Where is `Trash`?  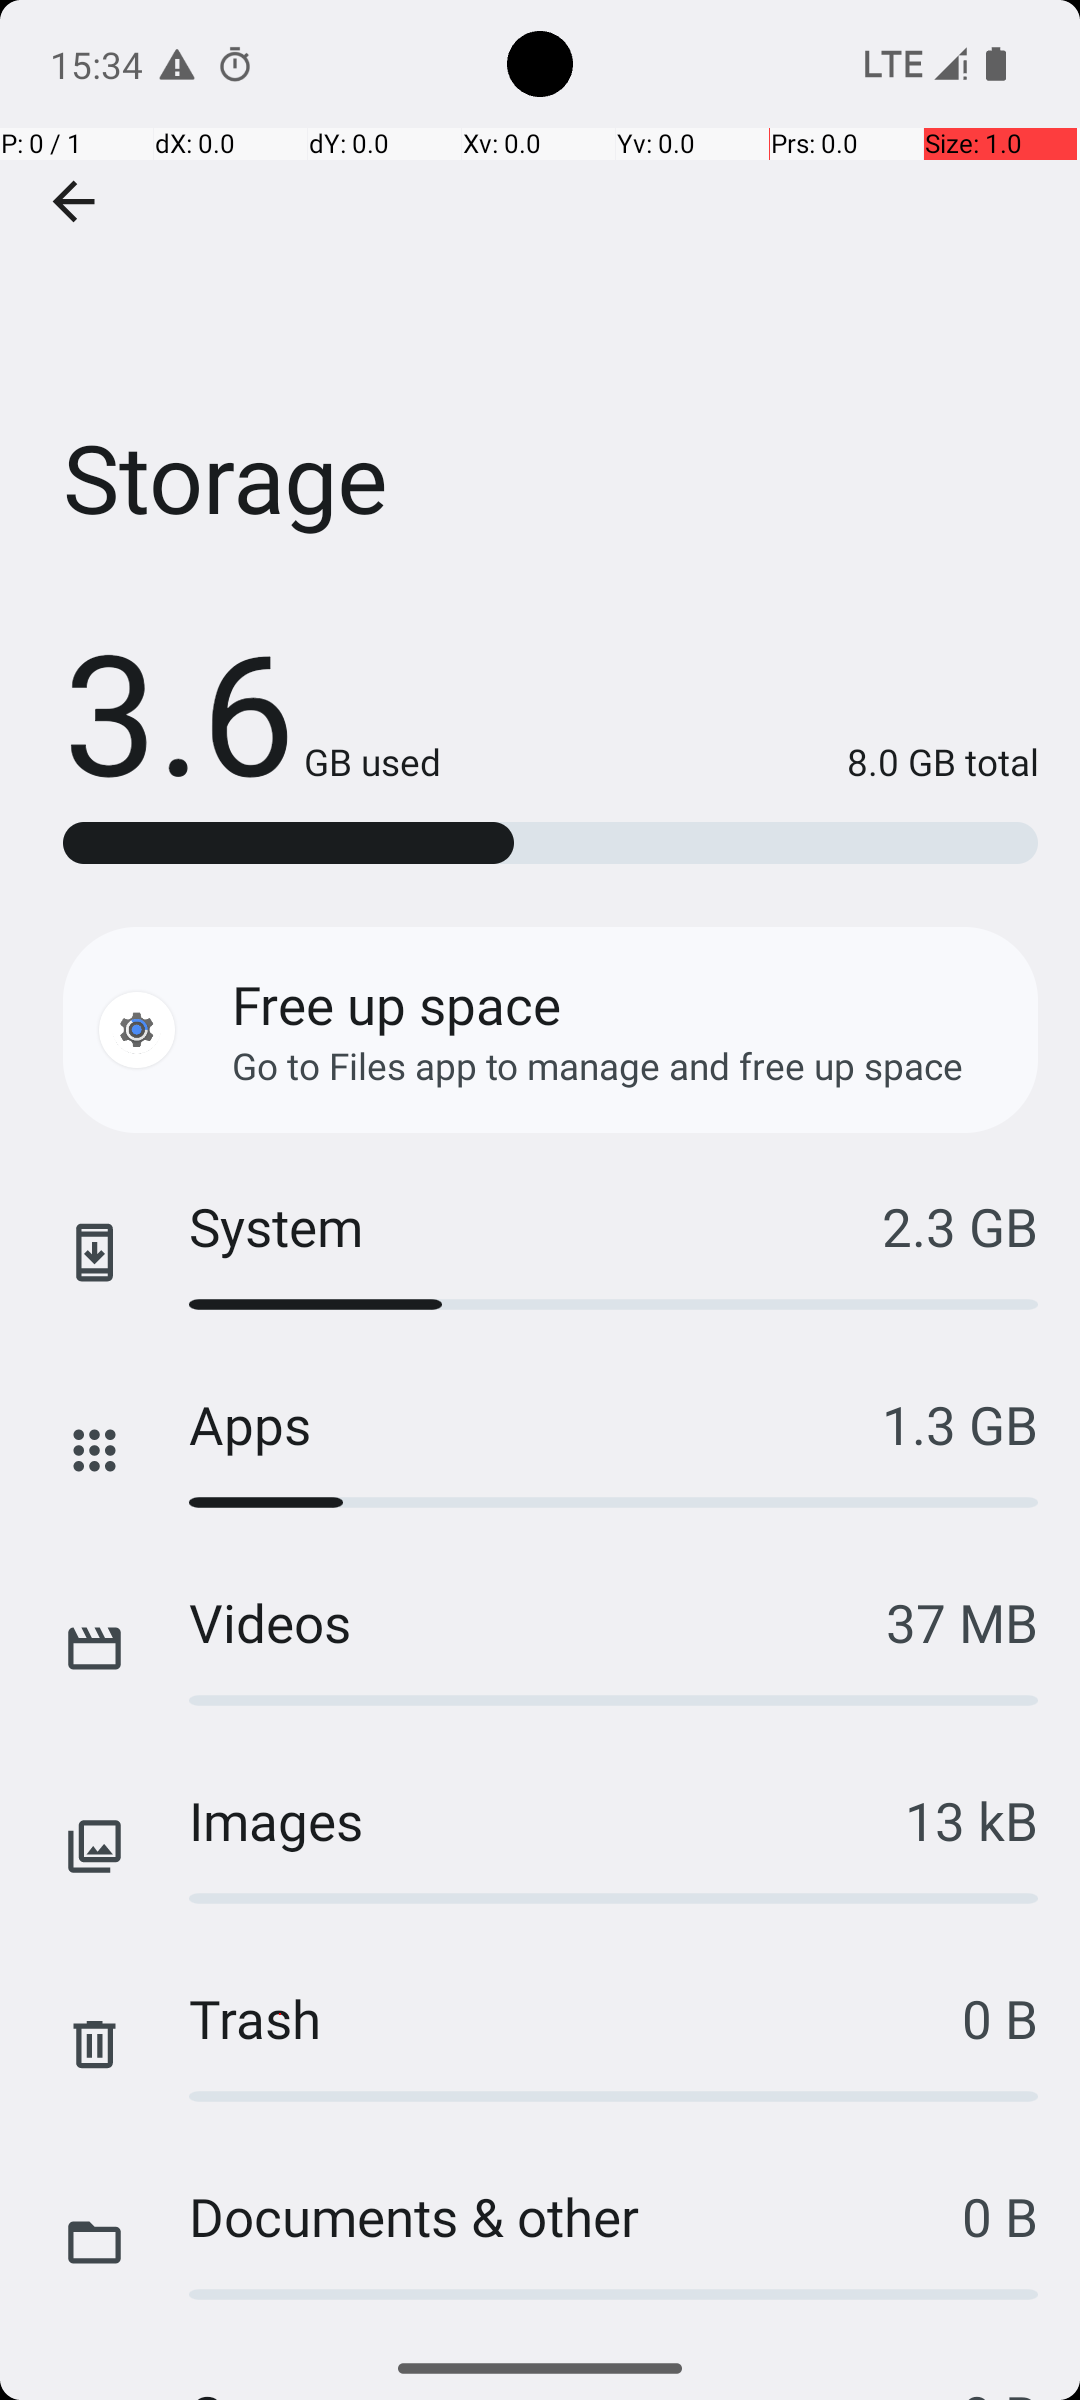
Trash is located at coordinates (576, 2018).